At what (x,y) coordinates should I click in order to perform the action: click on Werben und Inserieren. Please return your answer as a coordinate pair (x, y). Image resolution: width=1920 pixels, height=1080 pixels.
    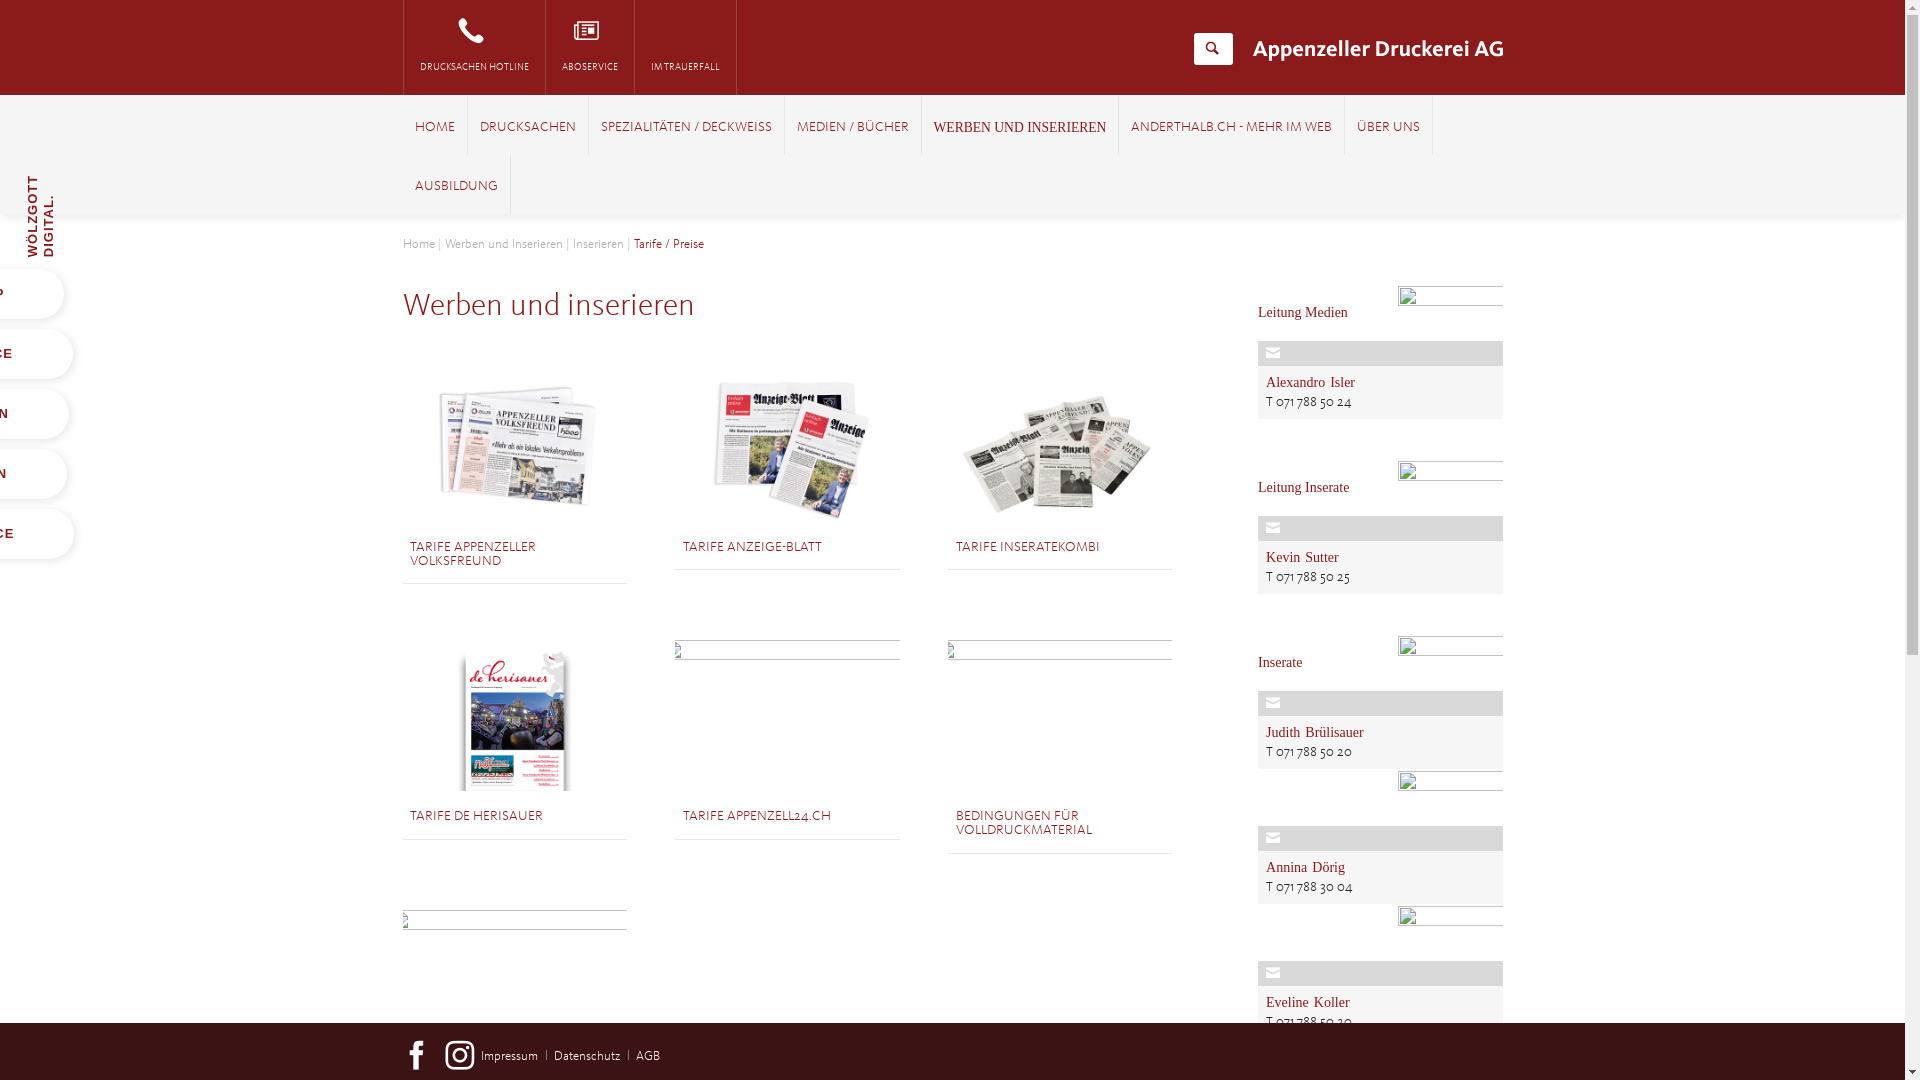
    Looking at the image, I should click on (503, 244).